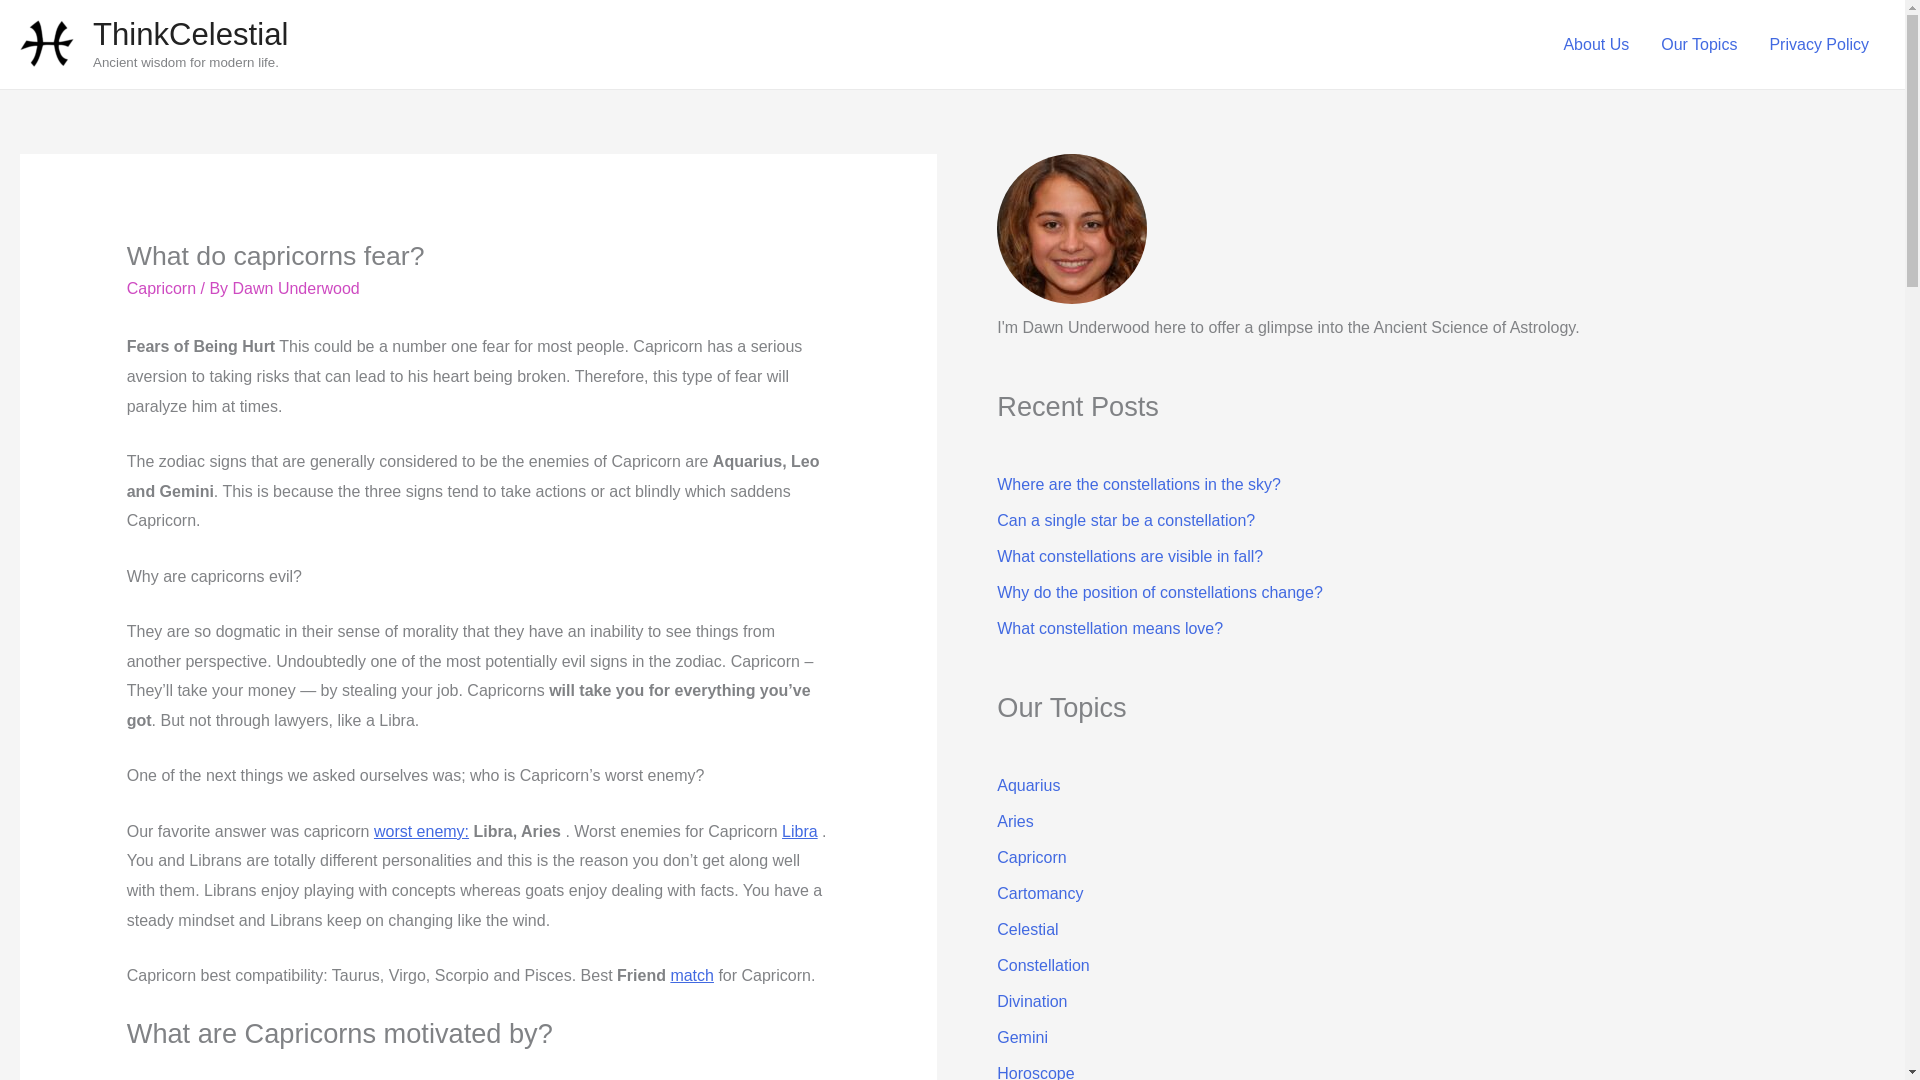 This screenshot has height=1080, width=1920. Describe the element at coordinates (296, 288) in the screenshot. I see `View all posts by Dawn Underwood` at that location.